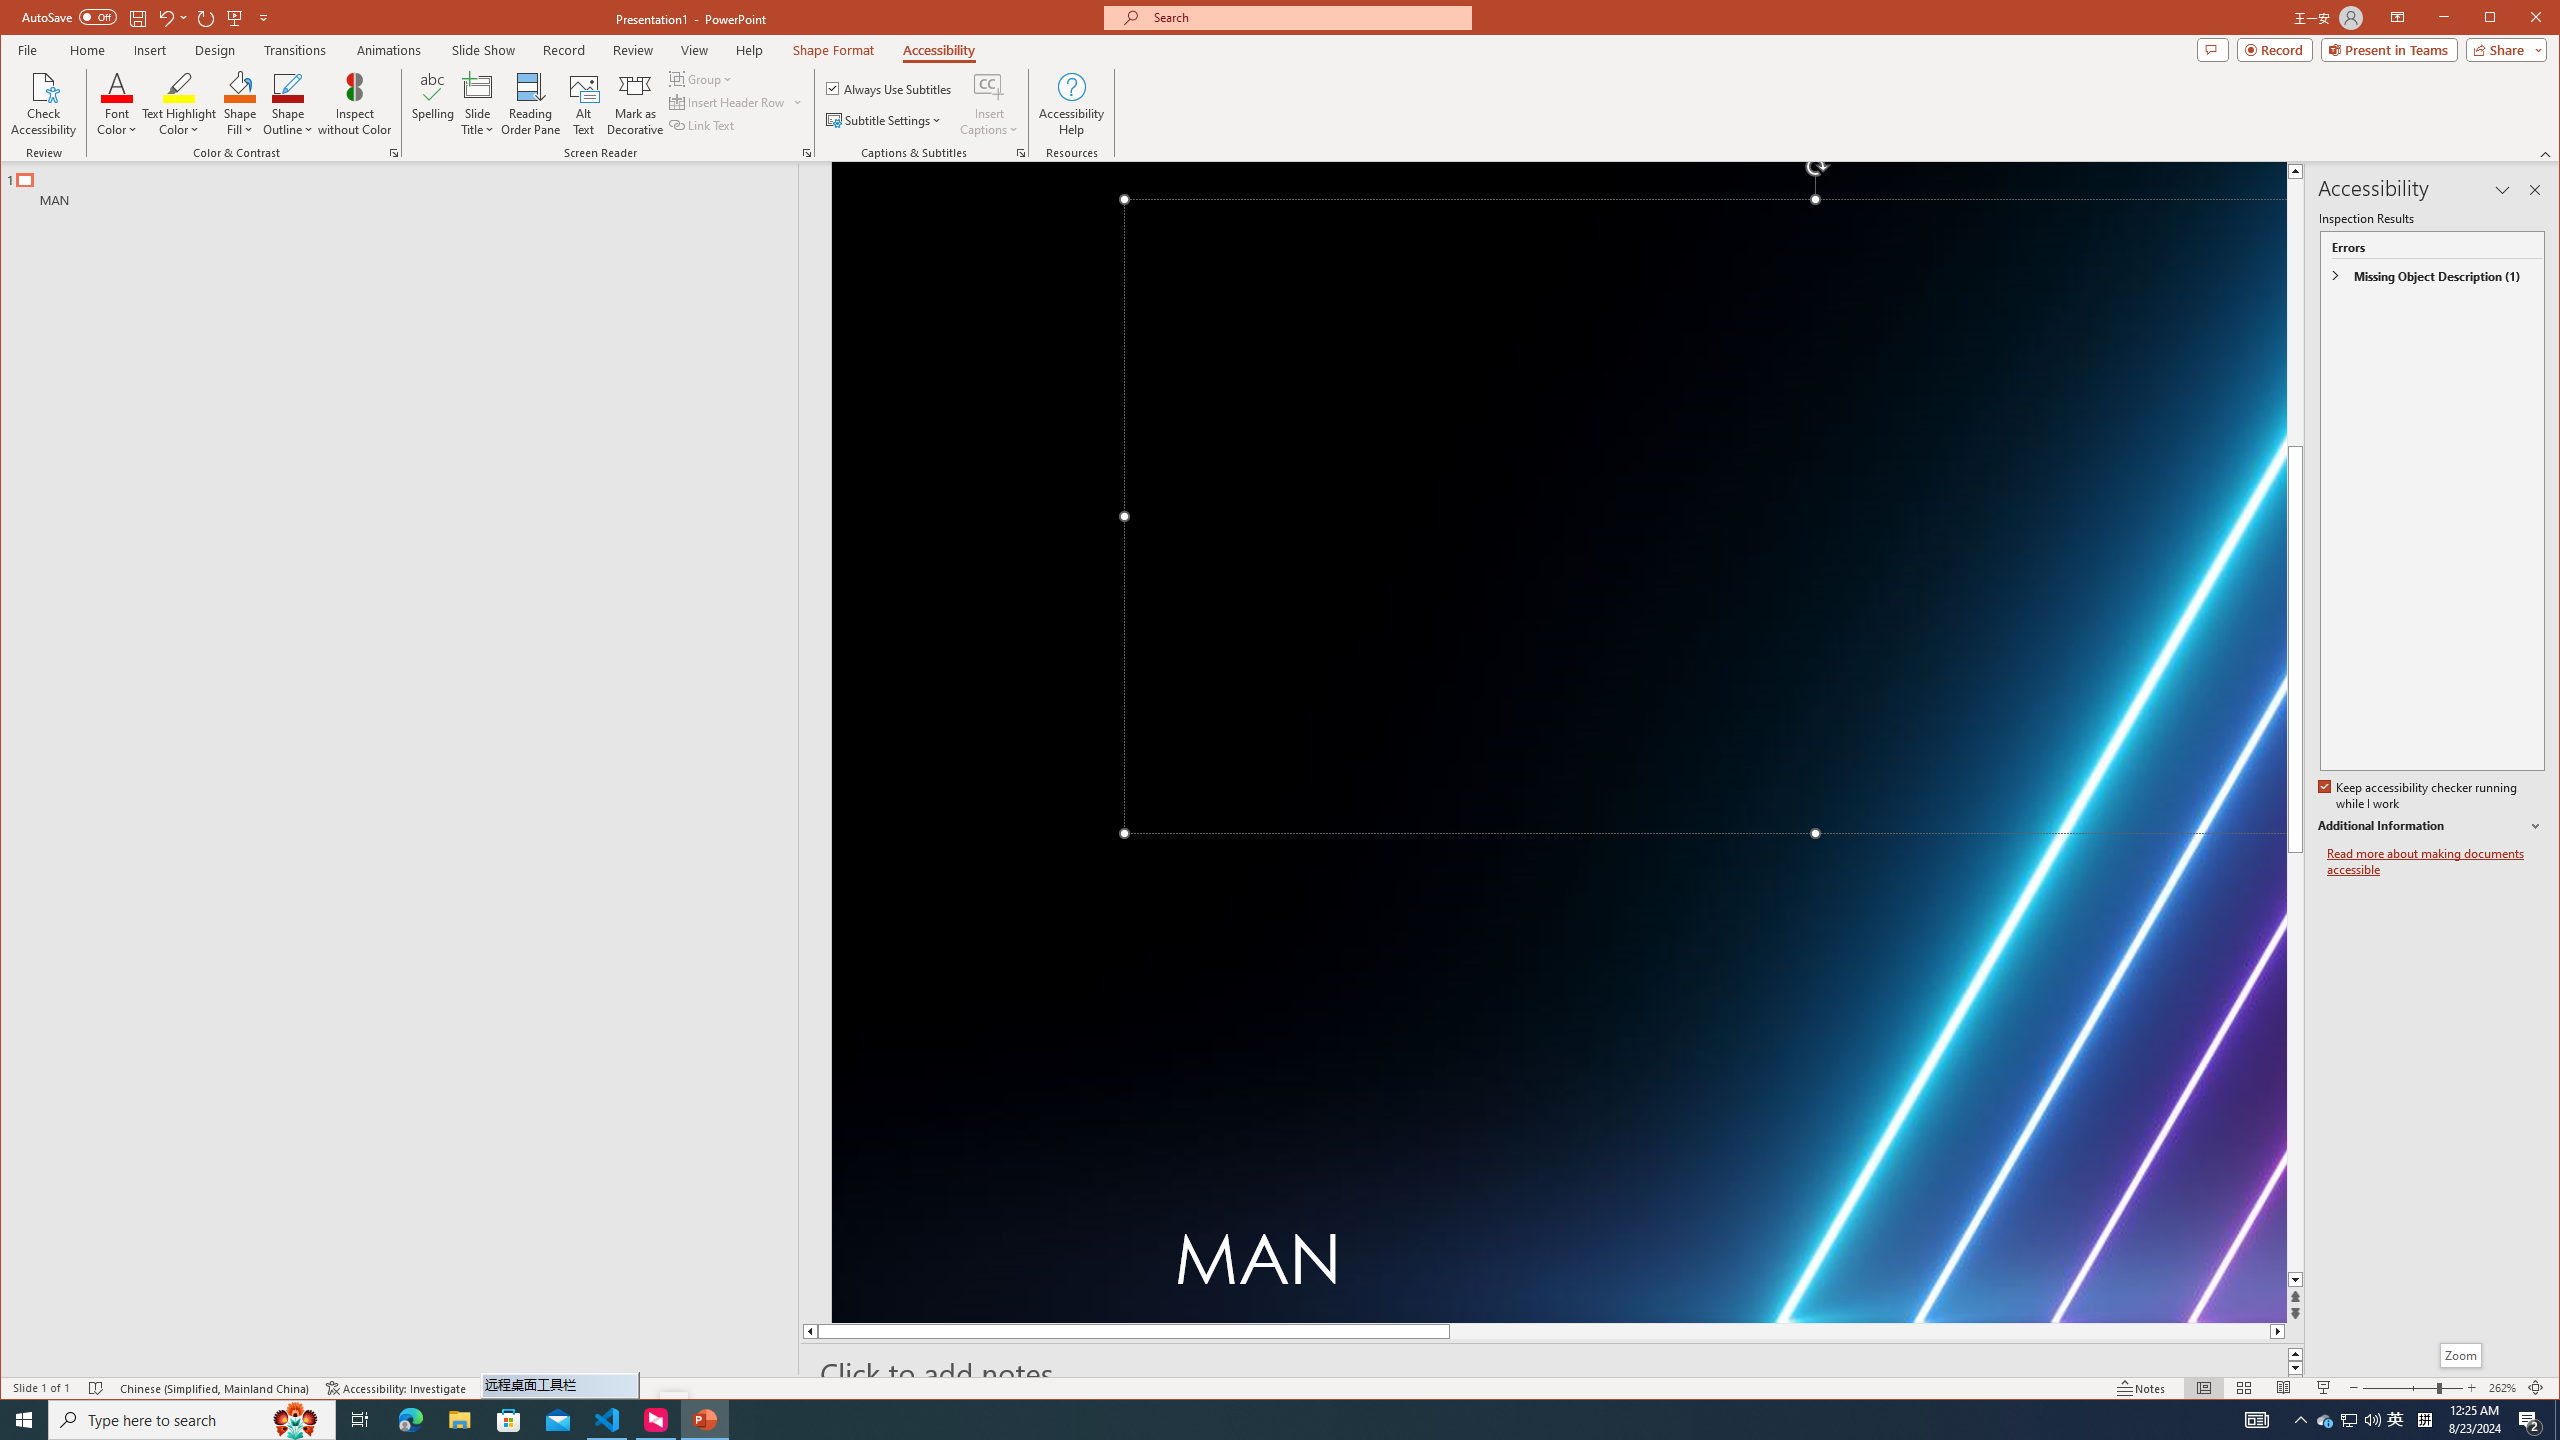 The width and height of the screenshot is (2560, 1440). What do you see at coordinates (44, 104) in the screenshot?
I see `Check Accessibility` at bounding box center [44, 104].